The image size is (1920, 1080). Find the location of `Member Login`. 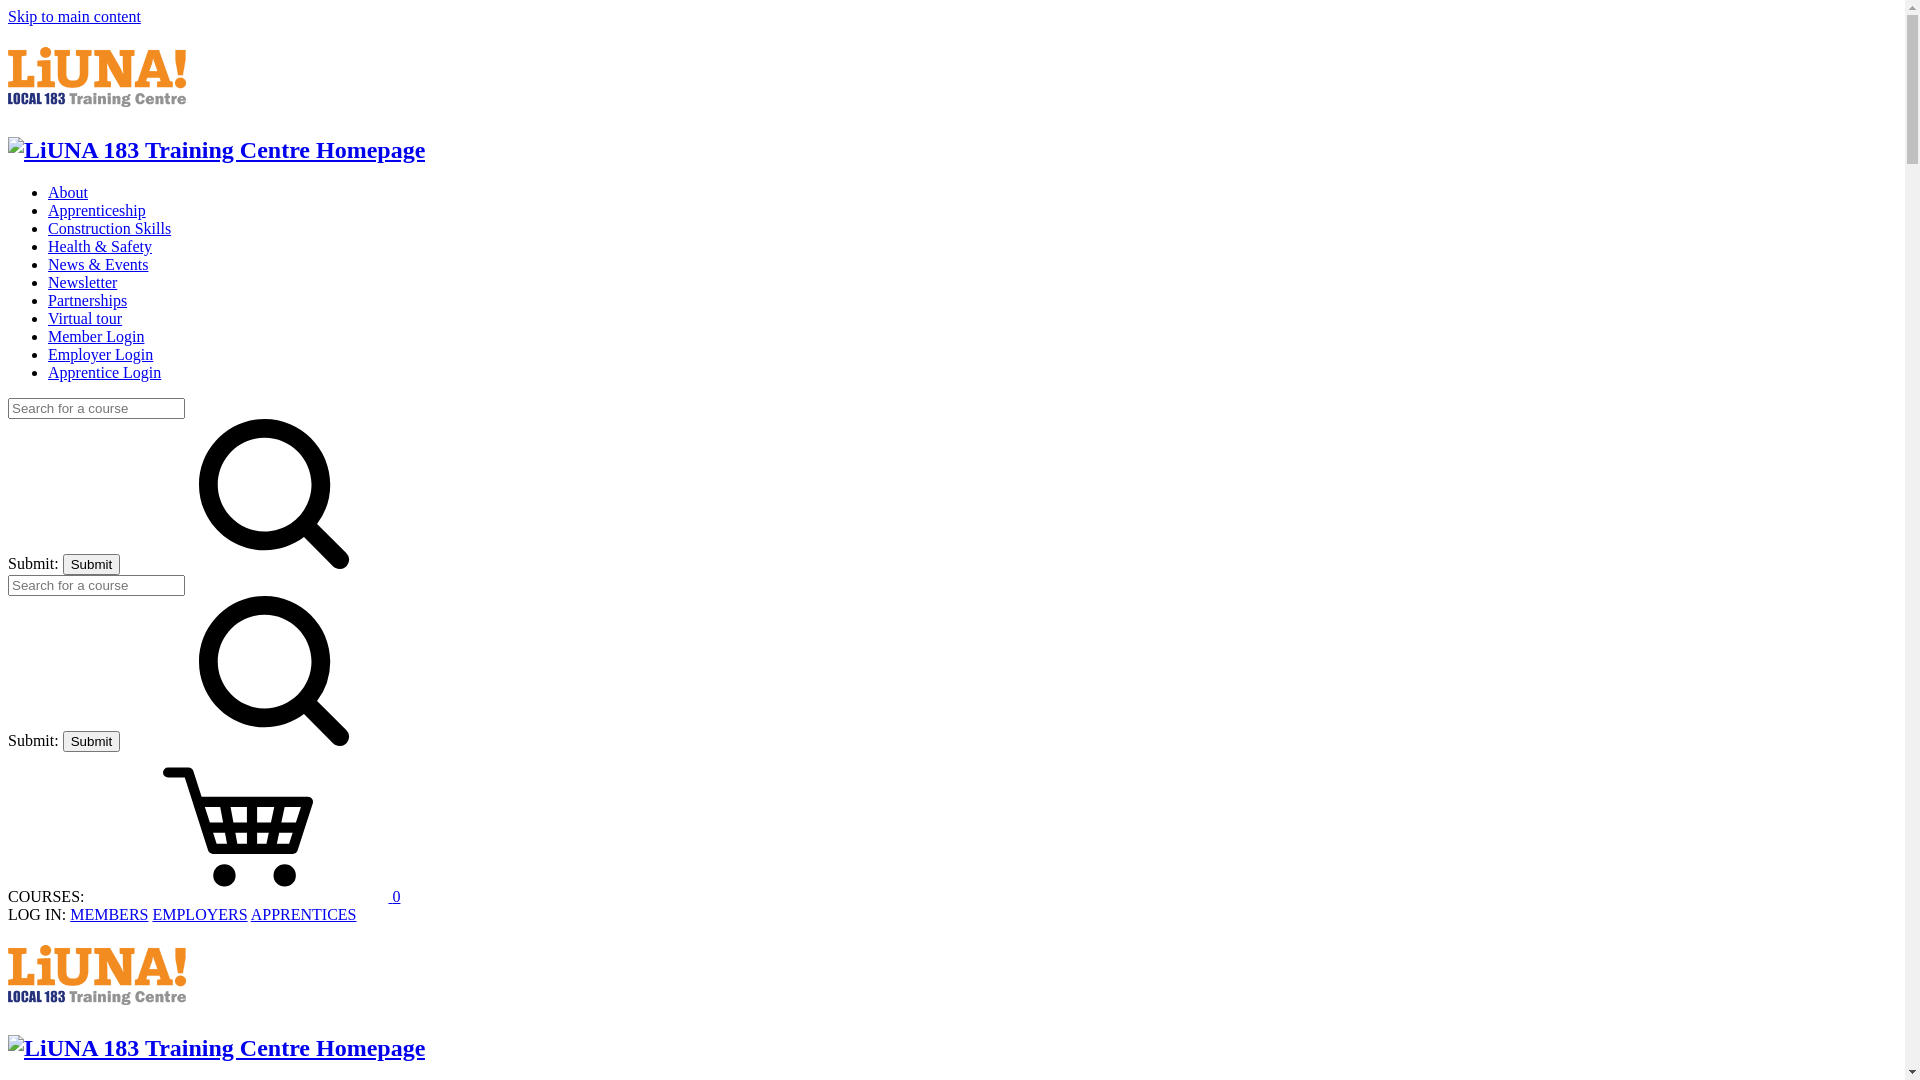

Member Login is located at coordinates (96, 336).